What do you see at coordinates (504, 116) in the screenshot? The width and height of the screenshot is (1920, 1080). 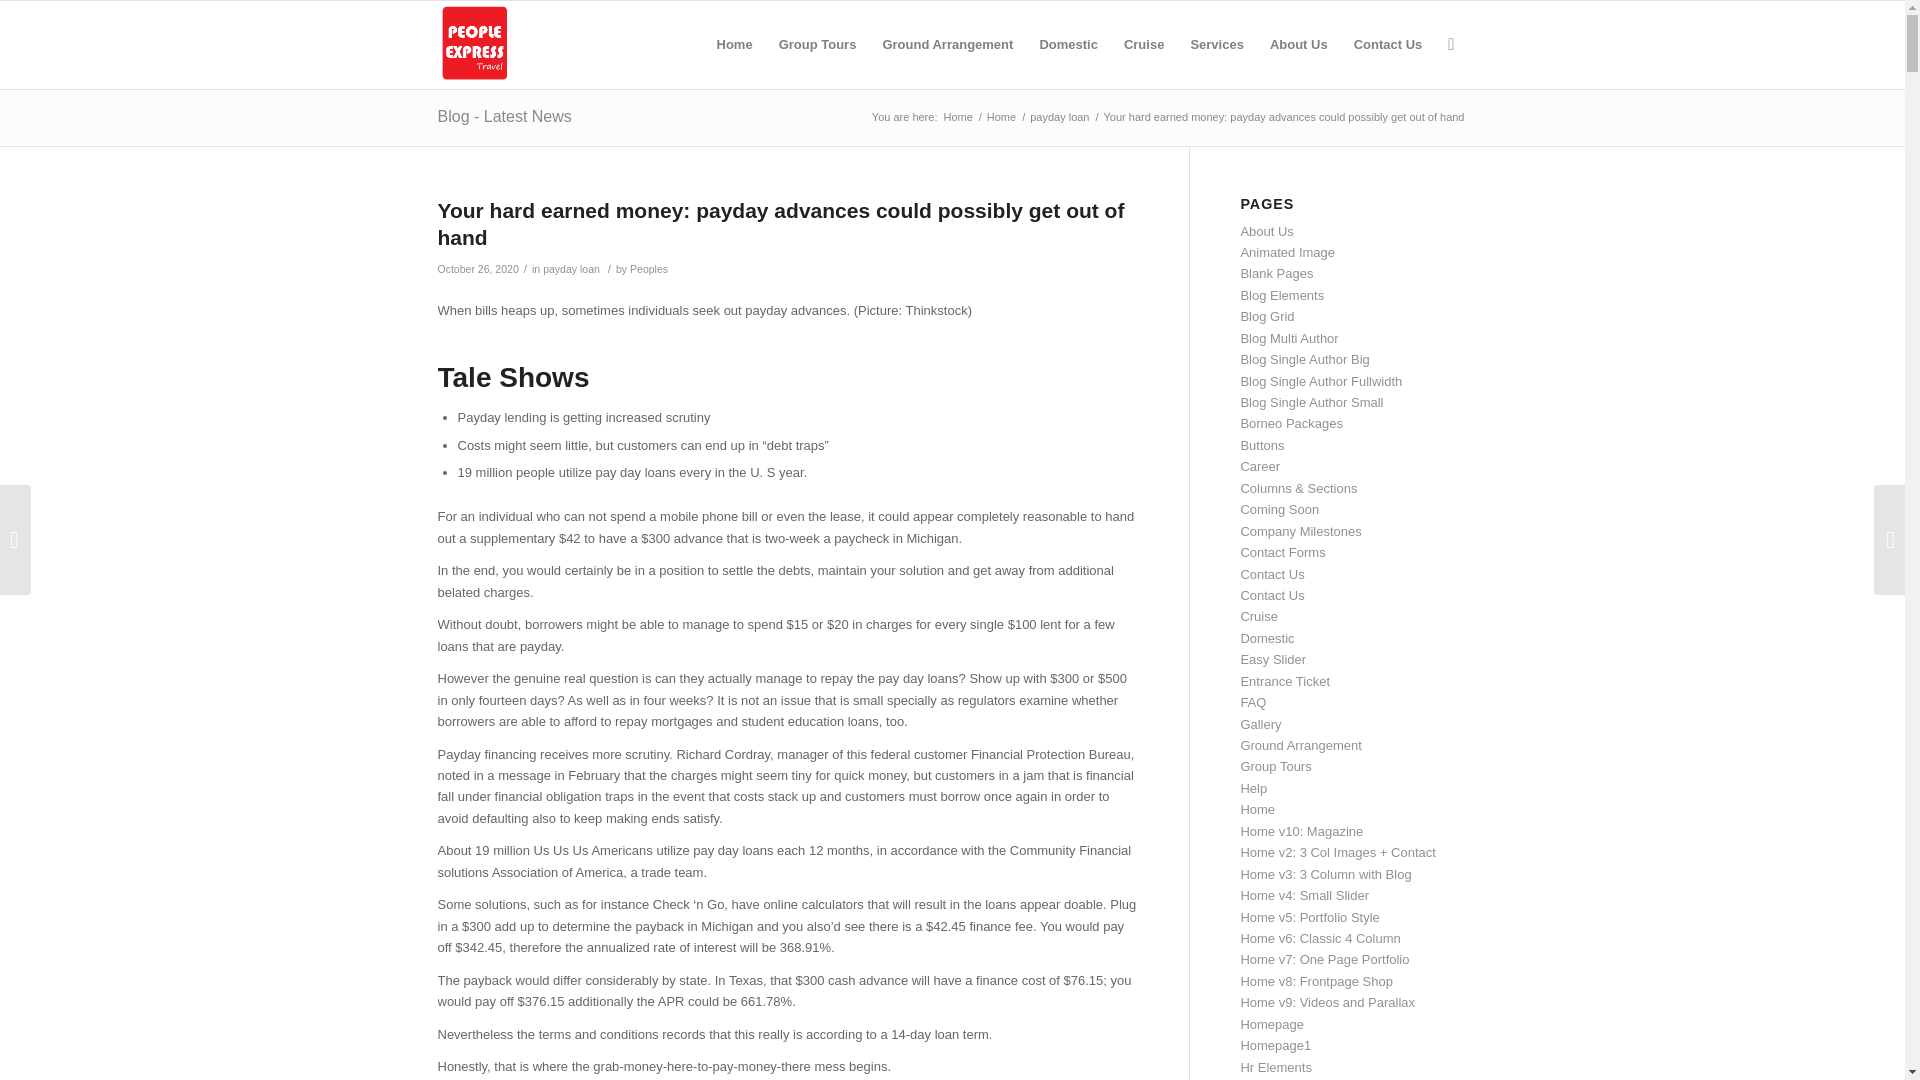 I see `Blog - Latest News` at bounding box center [504, 116].